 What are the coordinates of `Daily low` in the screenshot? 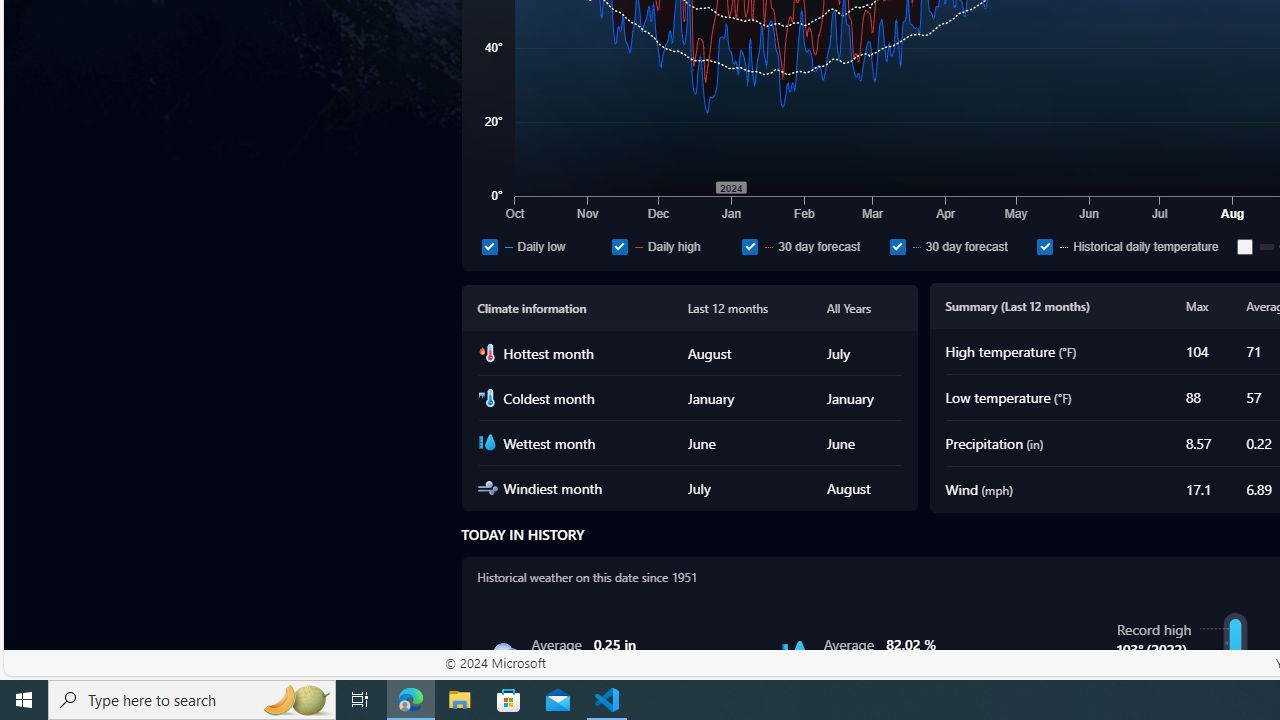 It's located at (542, 246).